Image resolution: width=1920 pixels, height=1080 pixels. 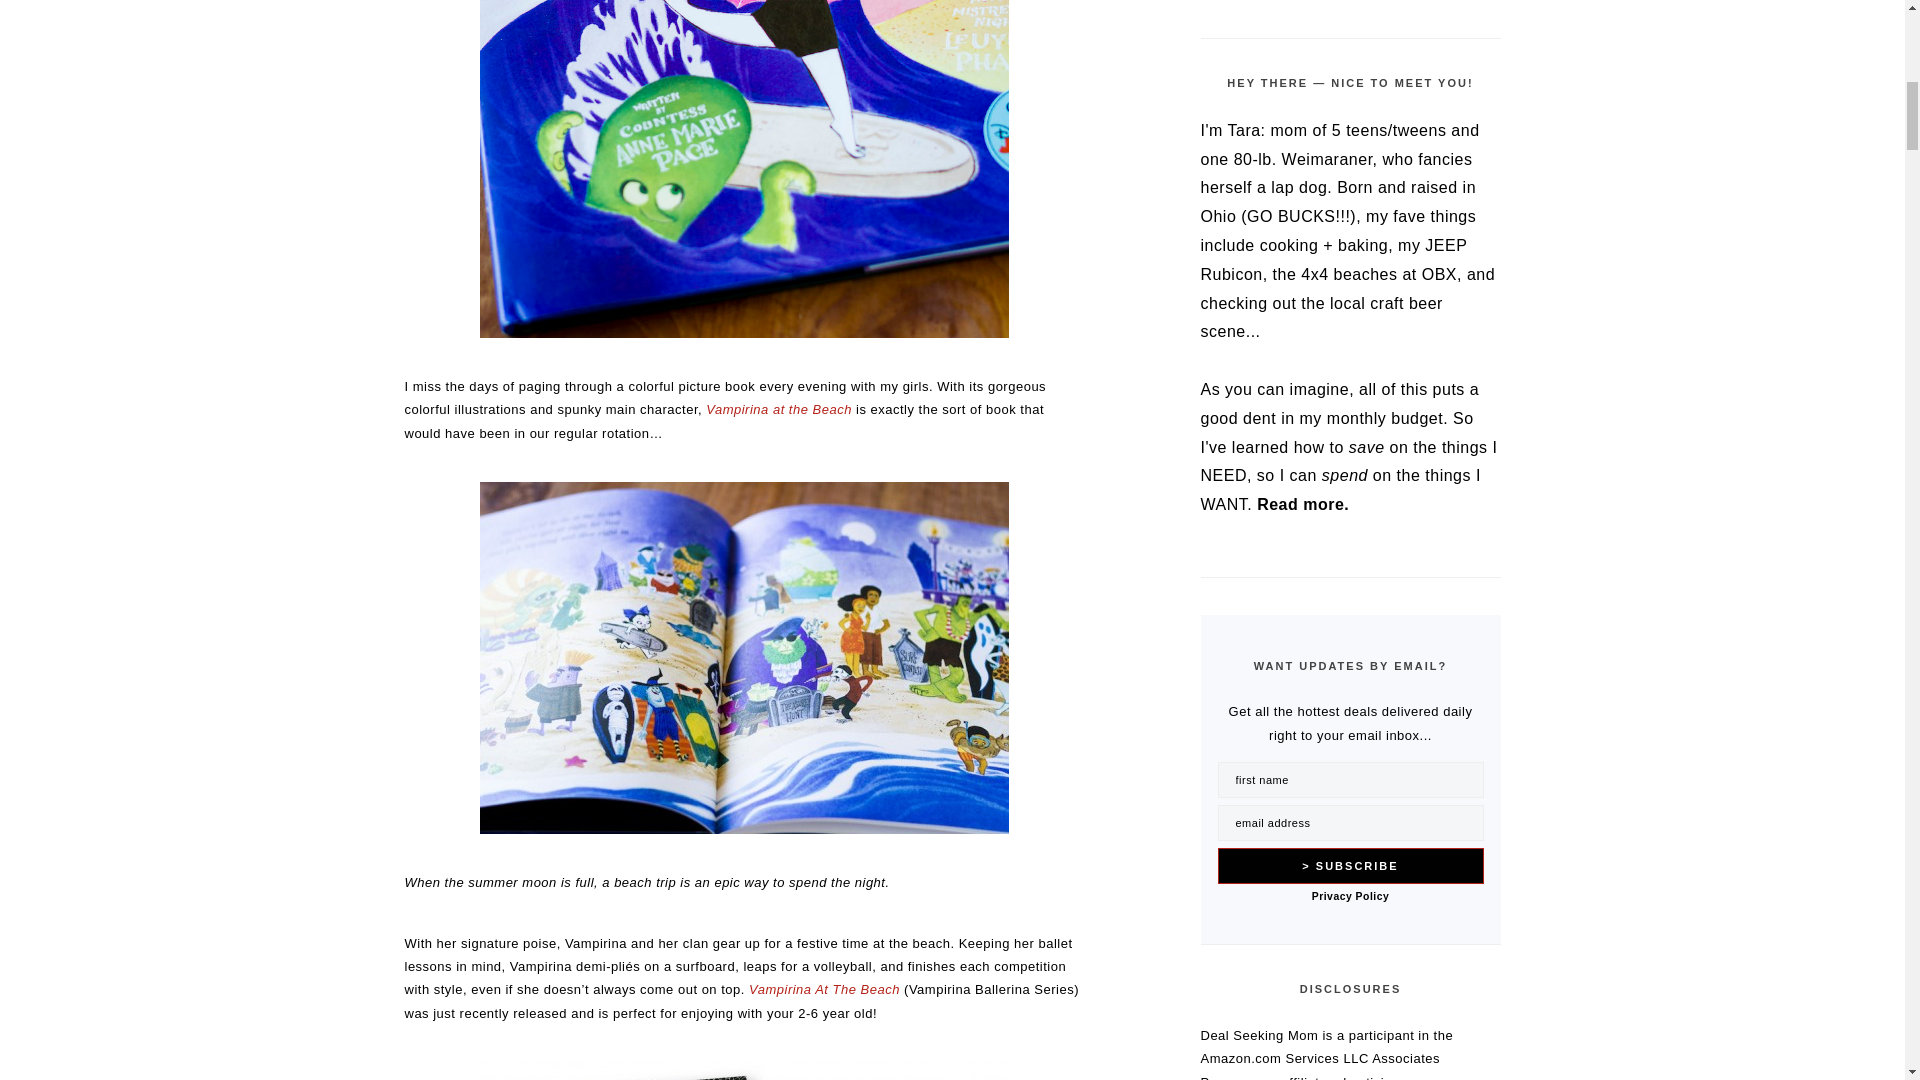 I want to click on Vampirina at the Beach, so click(x=779, y=408).